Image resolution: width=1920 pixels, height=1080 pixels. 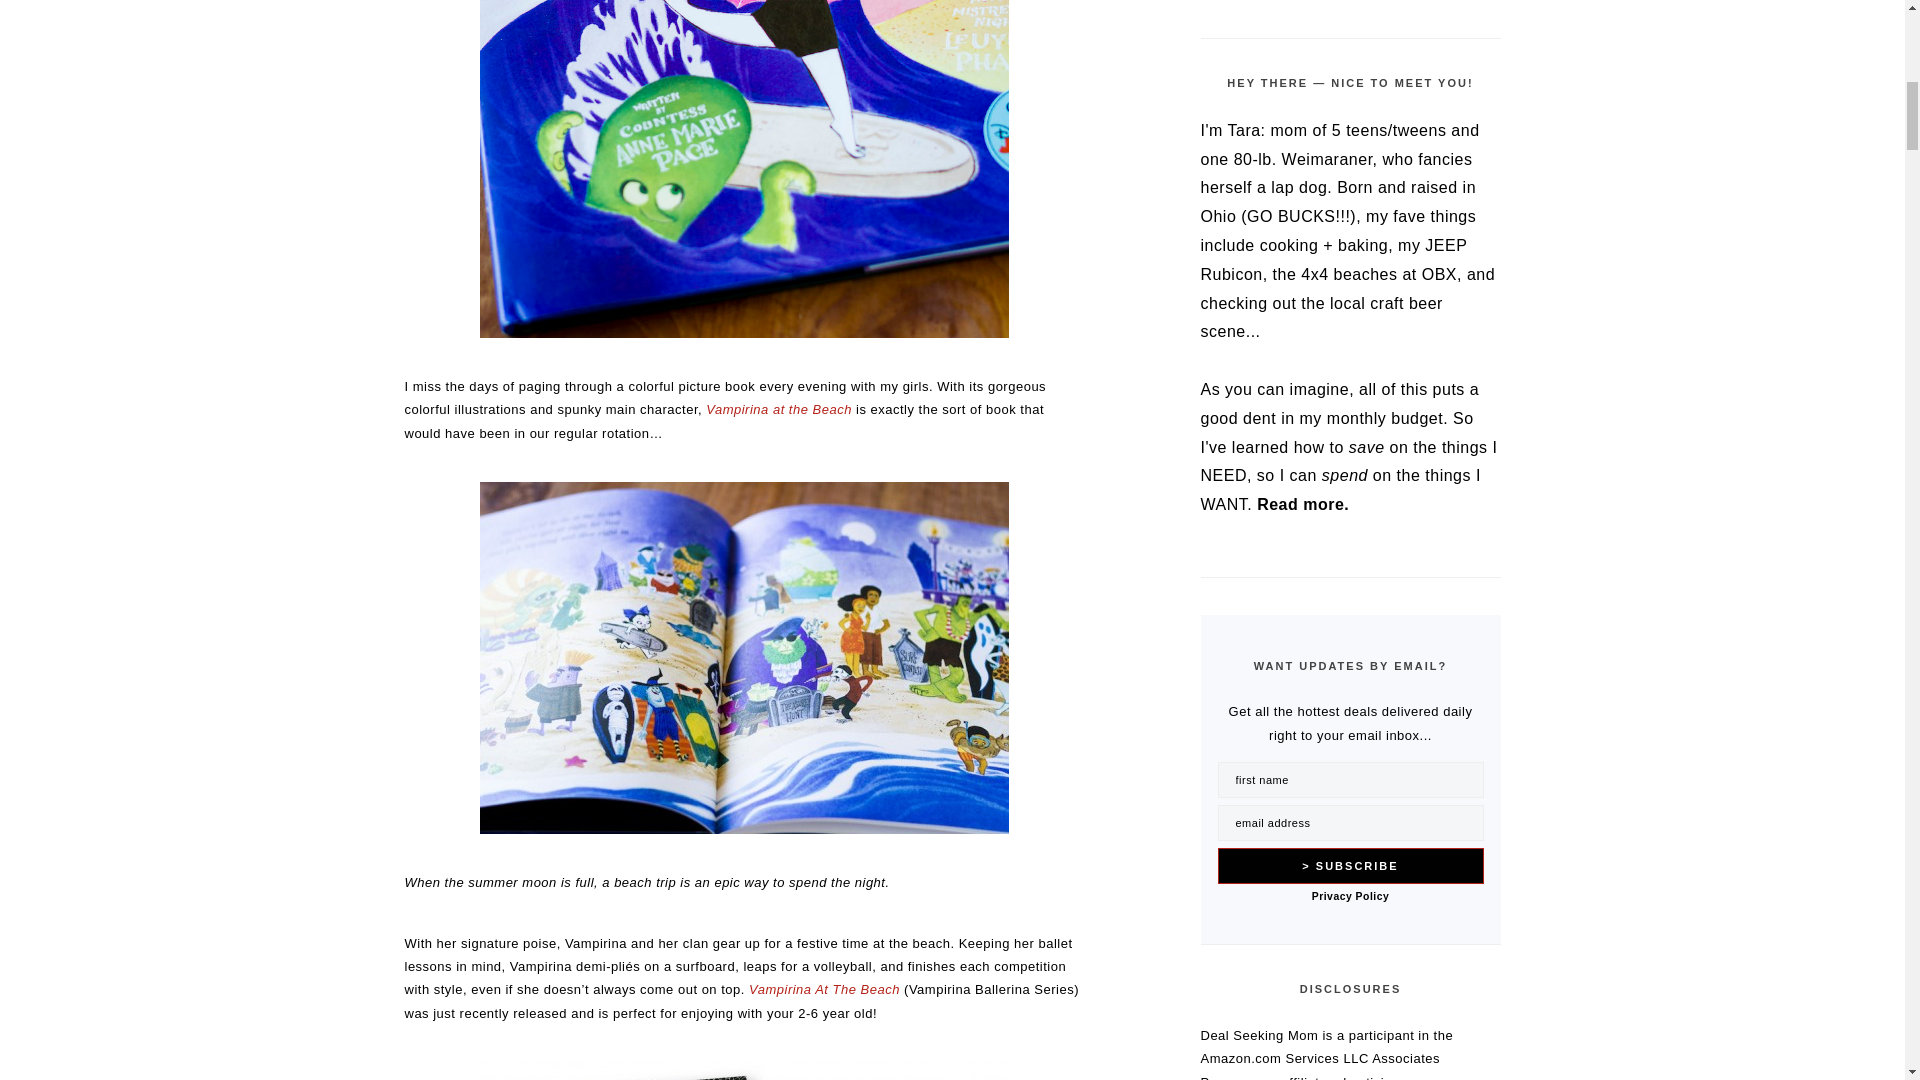 I want to click on Vampirina at the Beach, so click(x=779, y=408).